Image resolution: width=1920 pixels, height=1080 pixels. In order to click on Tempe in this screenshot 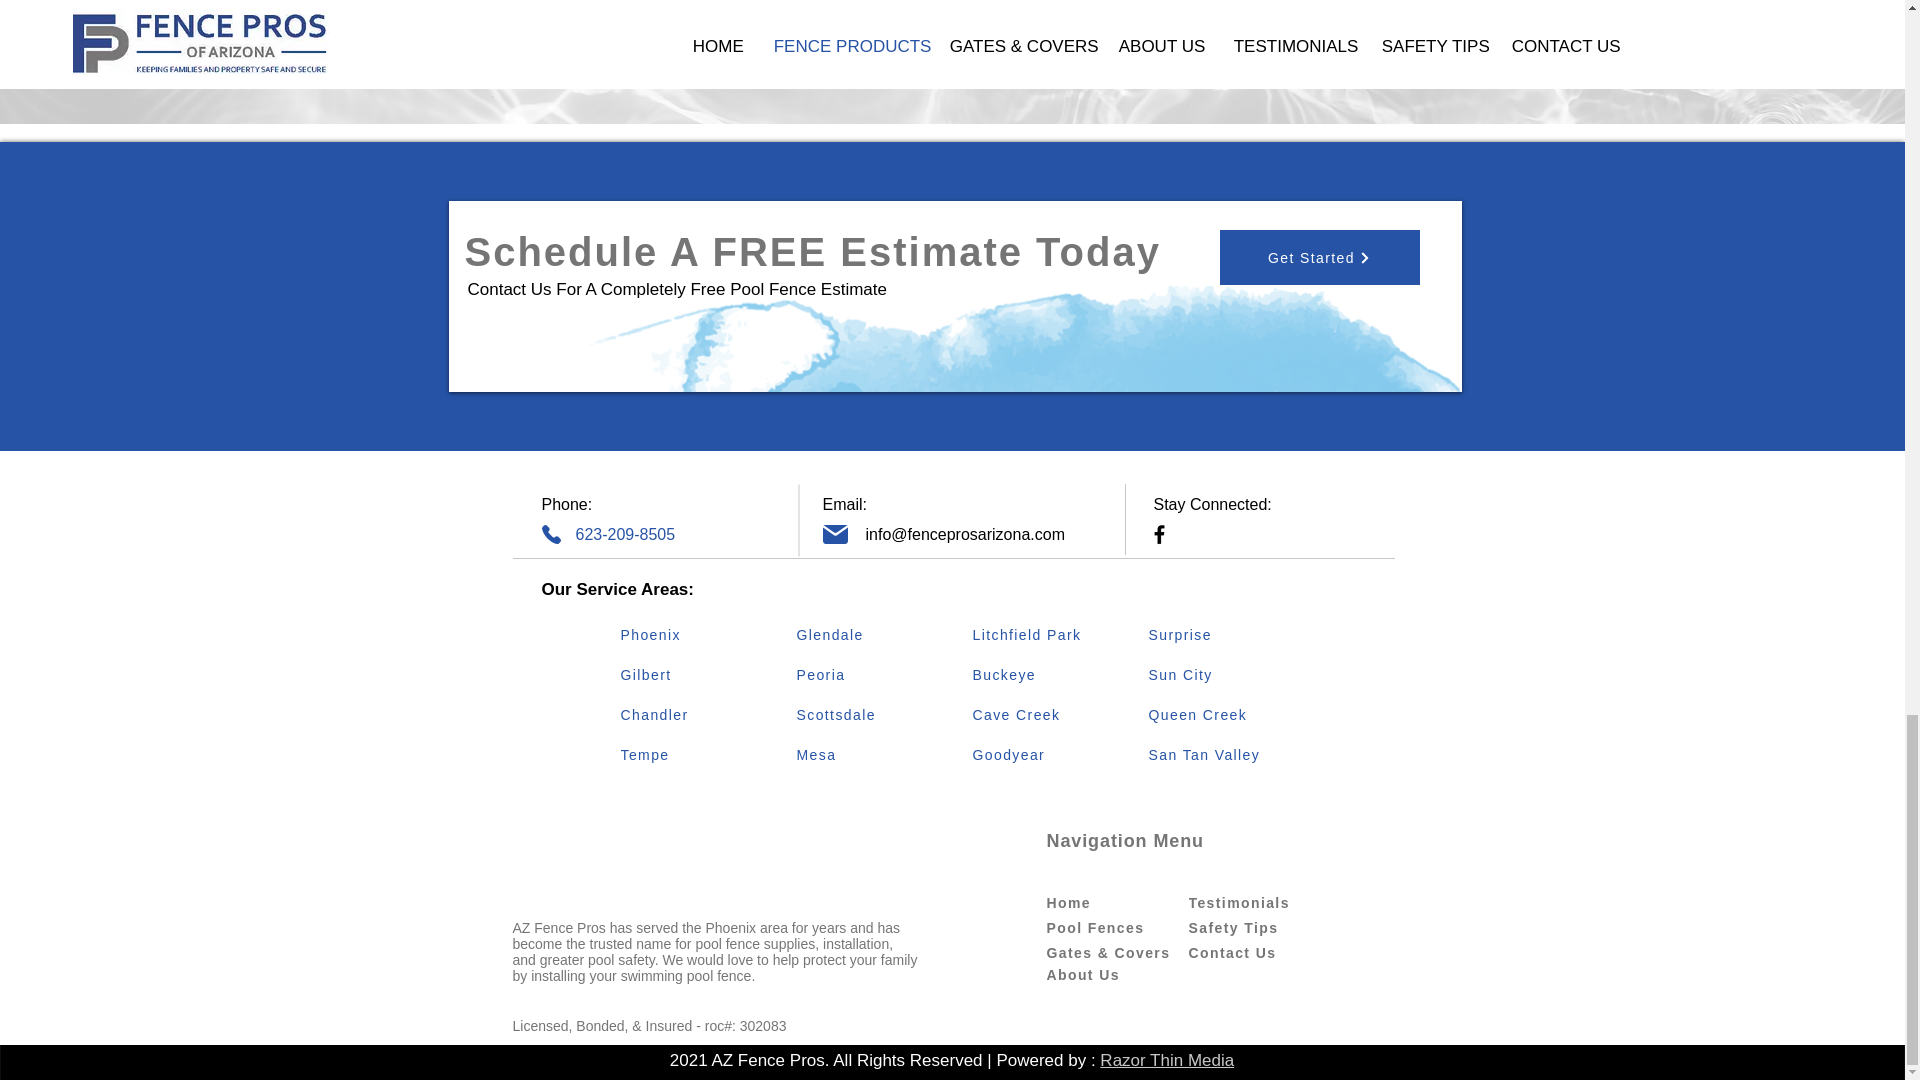, I will do `click(691, 755)`.